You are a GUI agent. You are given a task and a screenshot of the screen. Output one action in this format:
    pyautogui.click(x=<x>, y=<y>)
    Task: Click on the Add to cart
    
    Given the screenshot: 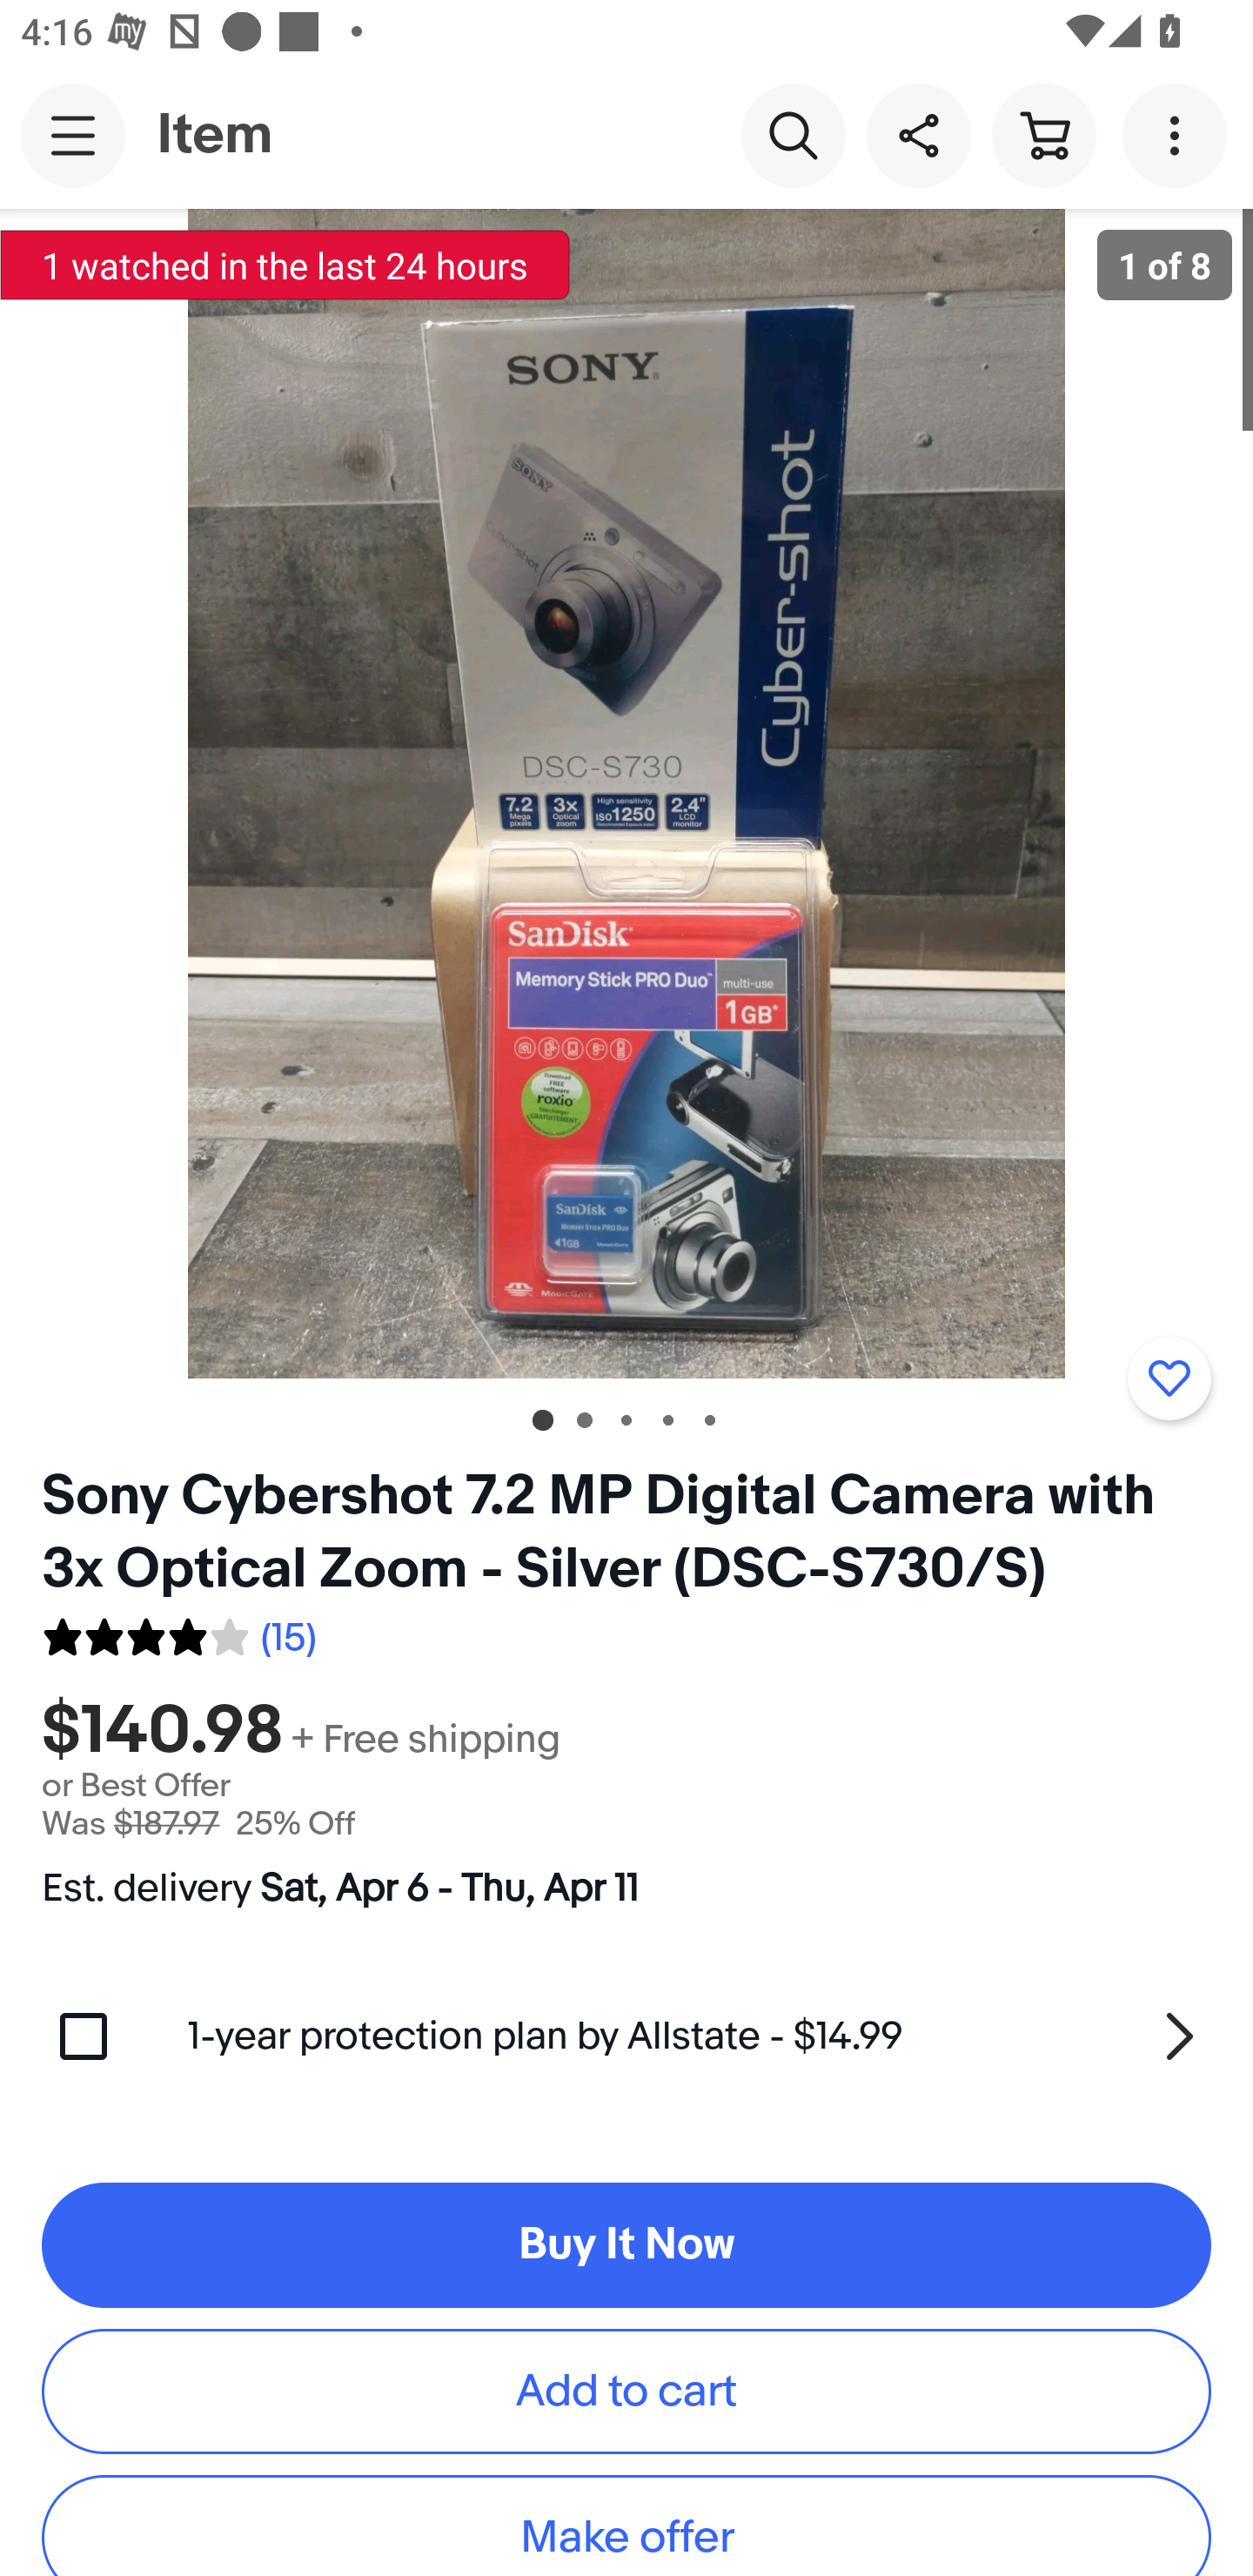 What is the action you would take?
    pyautogui.click(x=626, y=2392)
    